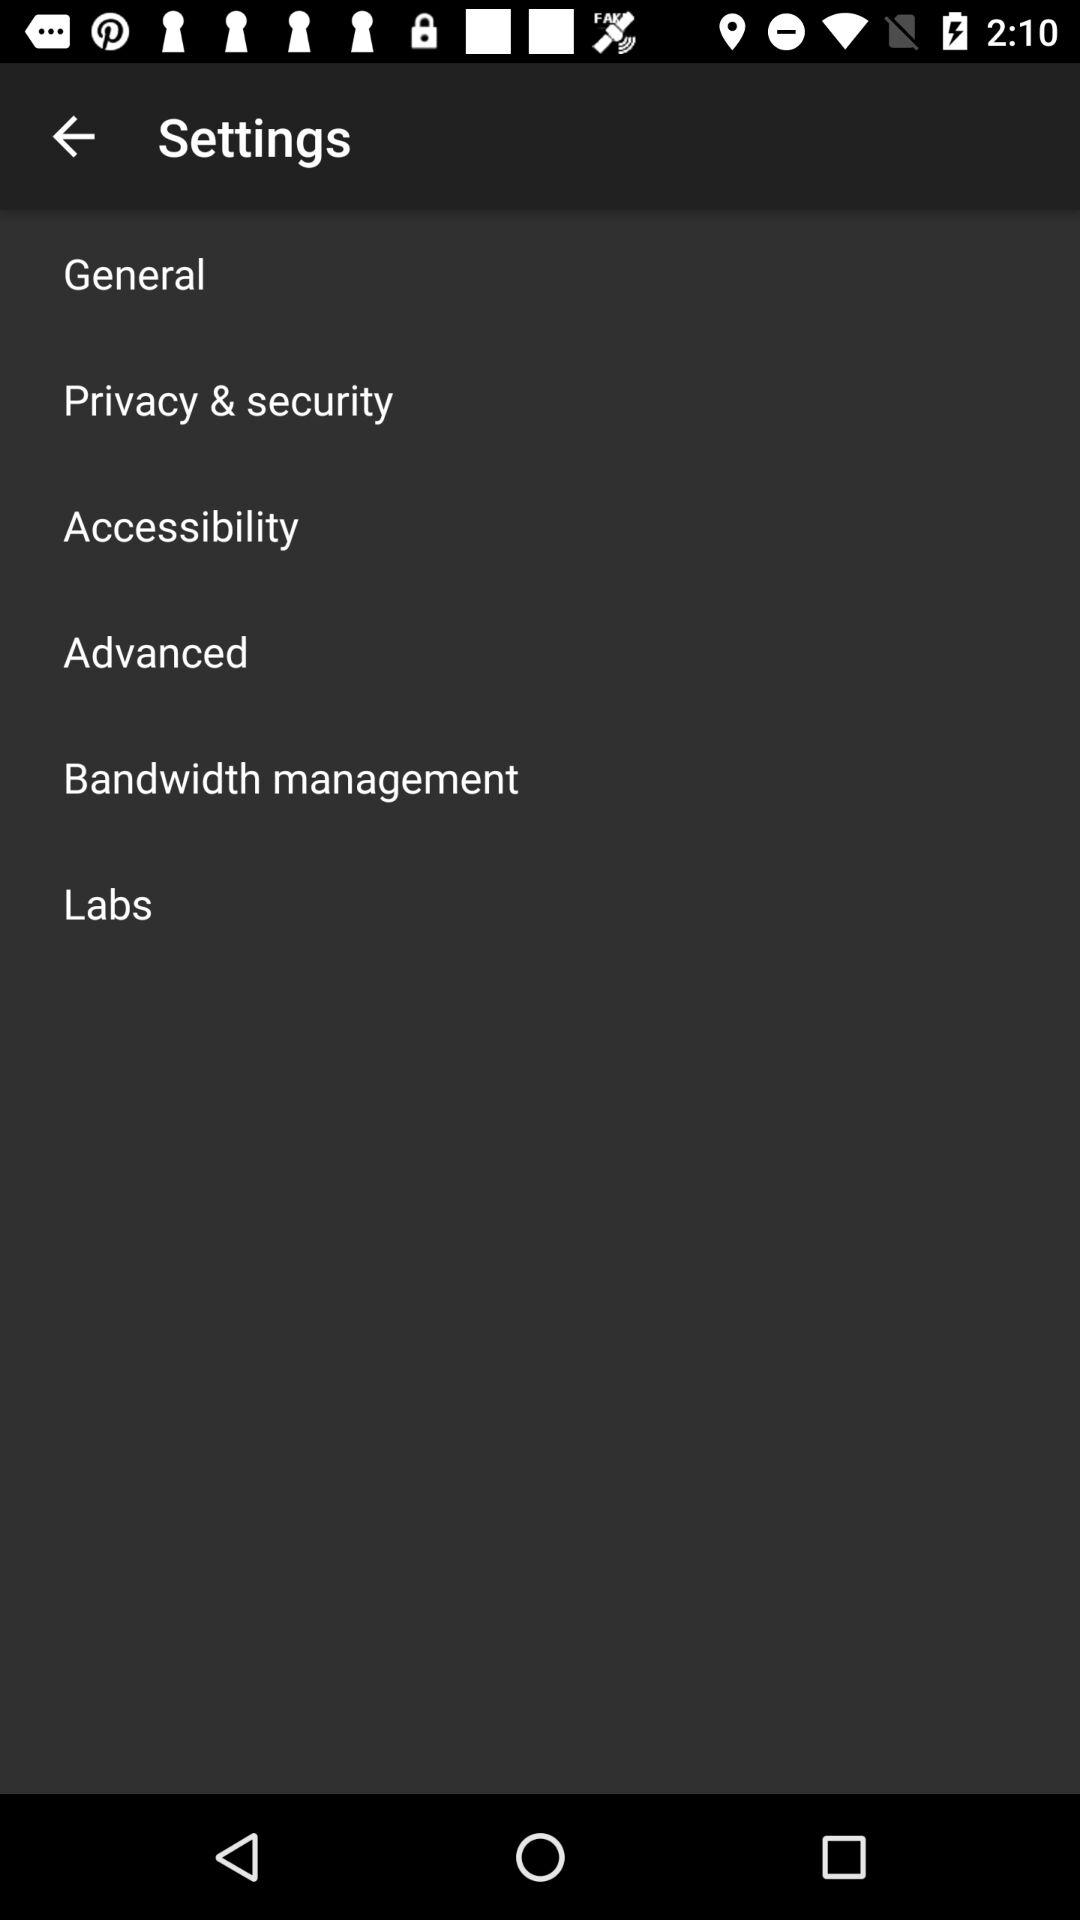  I want to click on open item above the accessibility app, so click(228, 398).